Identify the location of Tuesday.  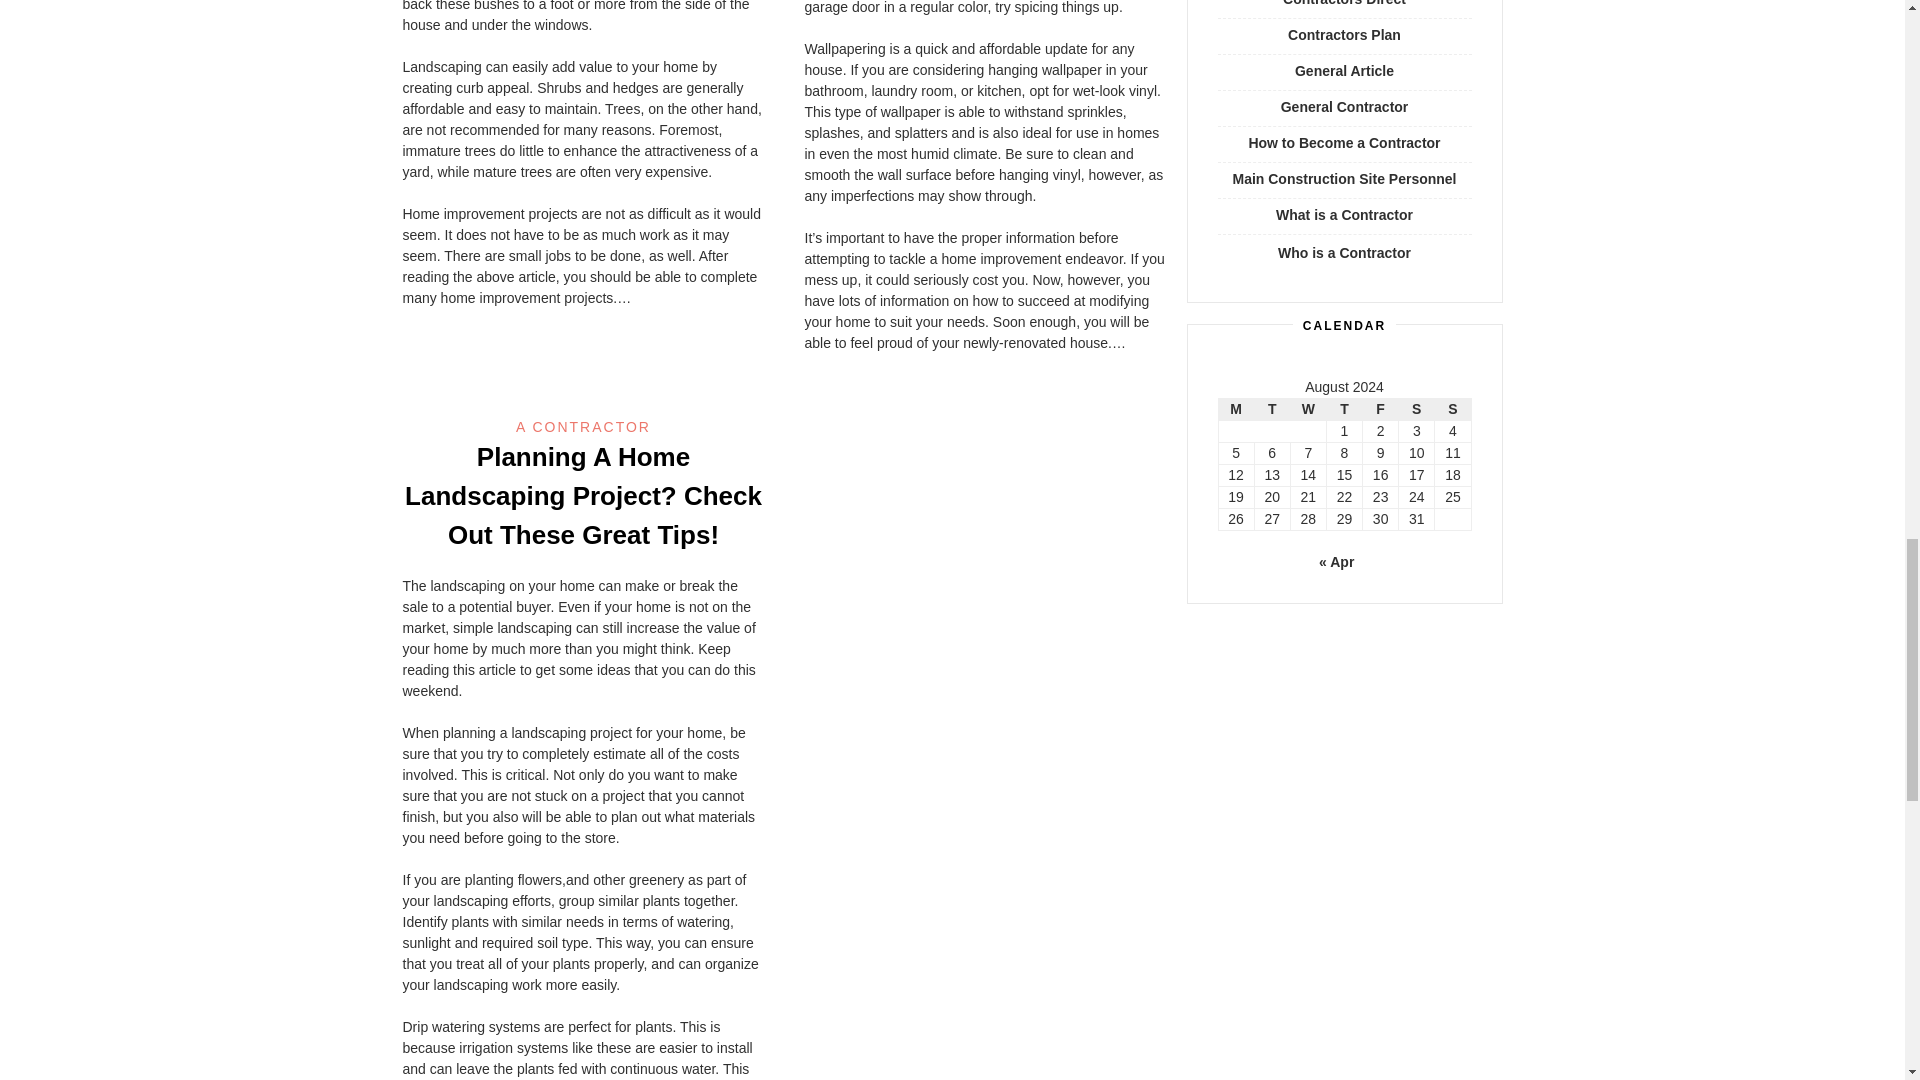
(1272, 409).